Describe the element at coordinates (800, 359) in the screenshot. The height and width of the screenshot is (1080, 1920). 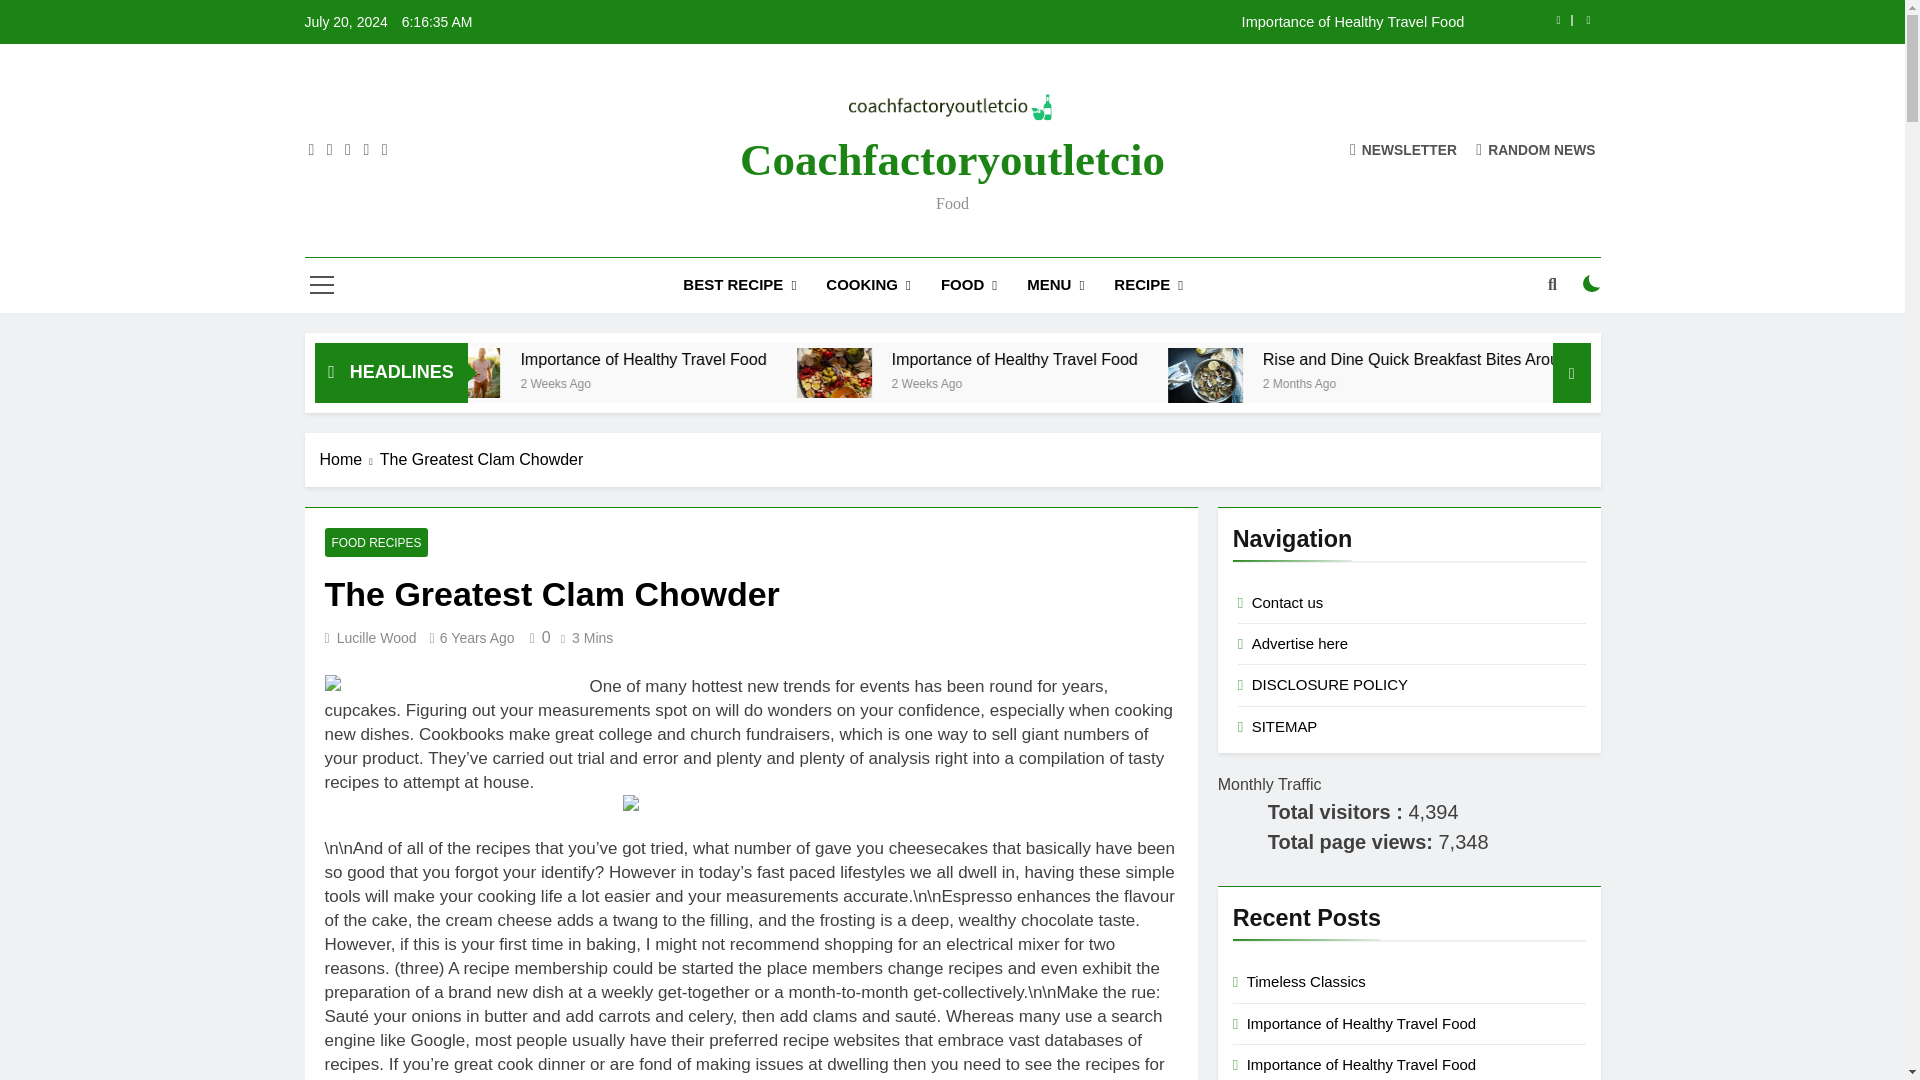
I see `Importance of Healthy Travel Food` at that location.